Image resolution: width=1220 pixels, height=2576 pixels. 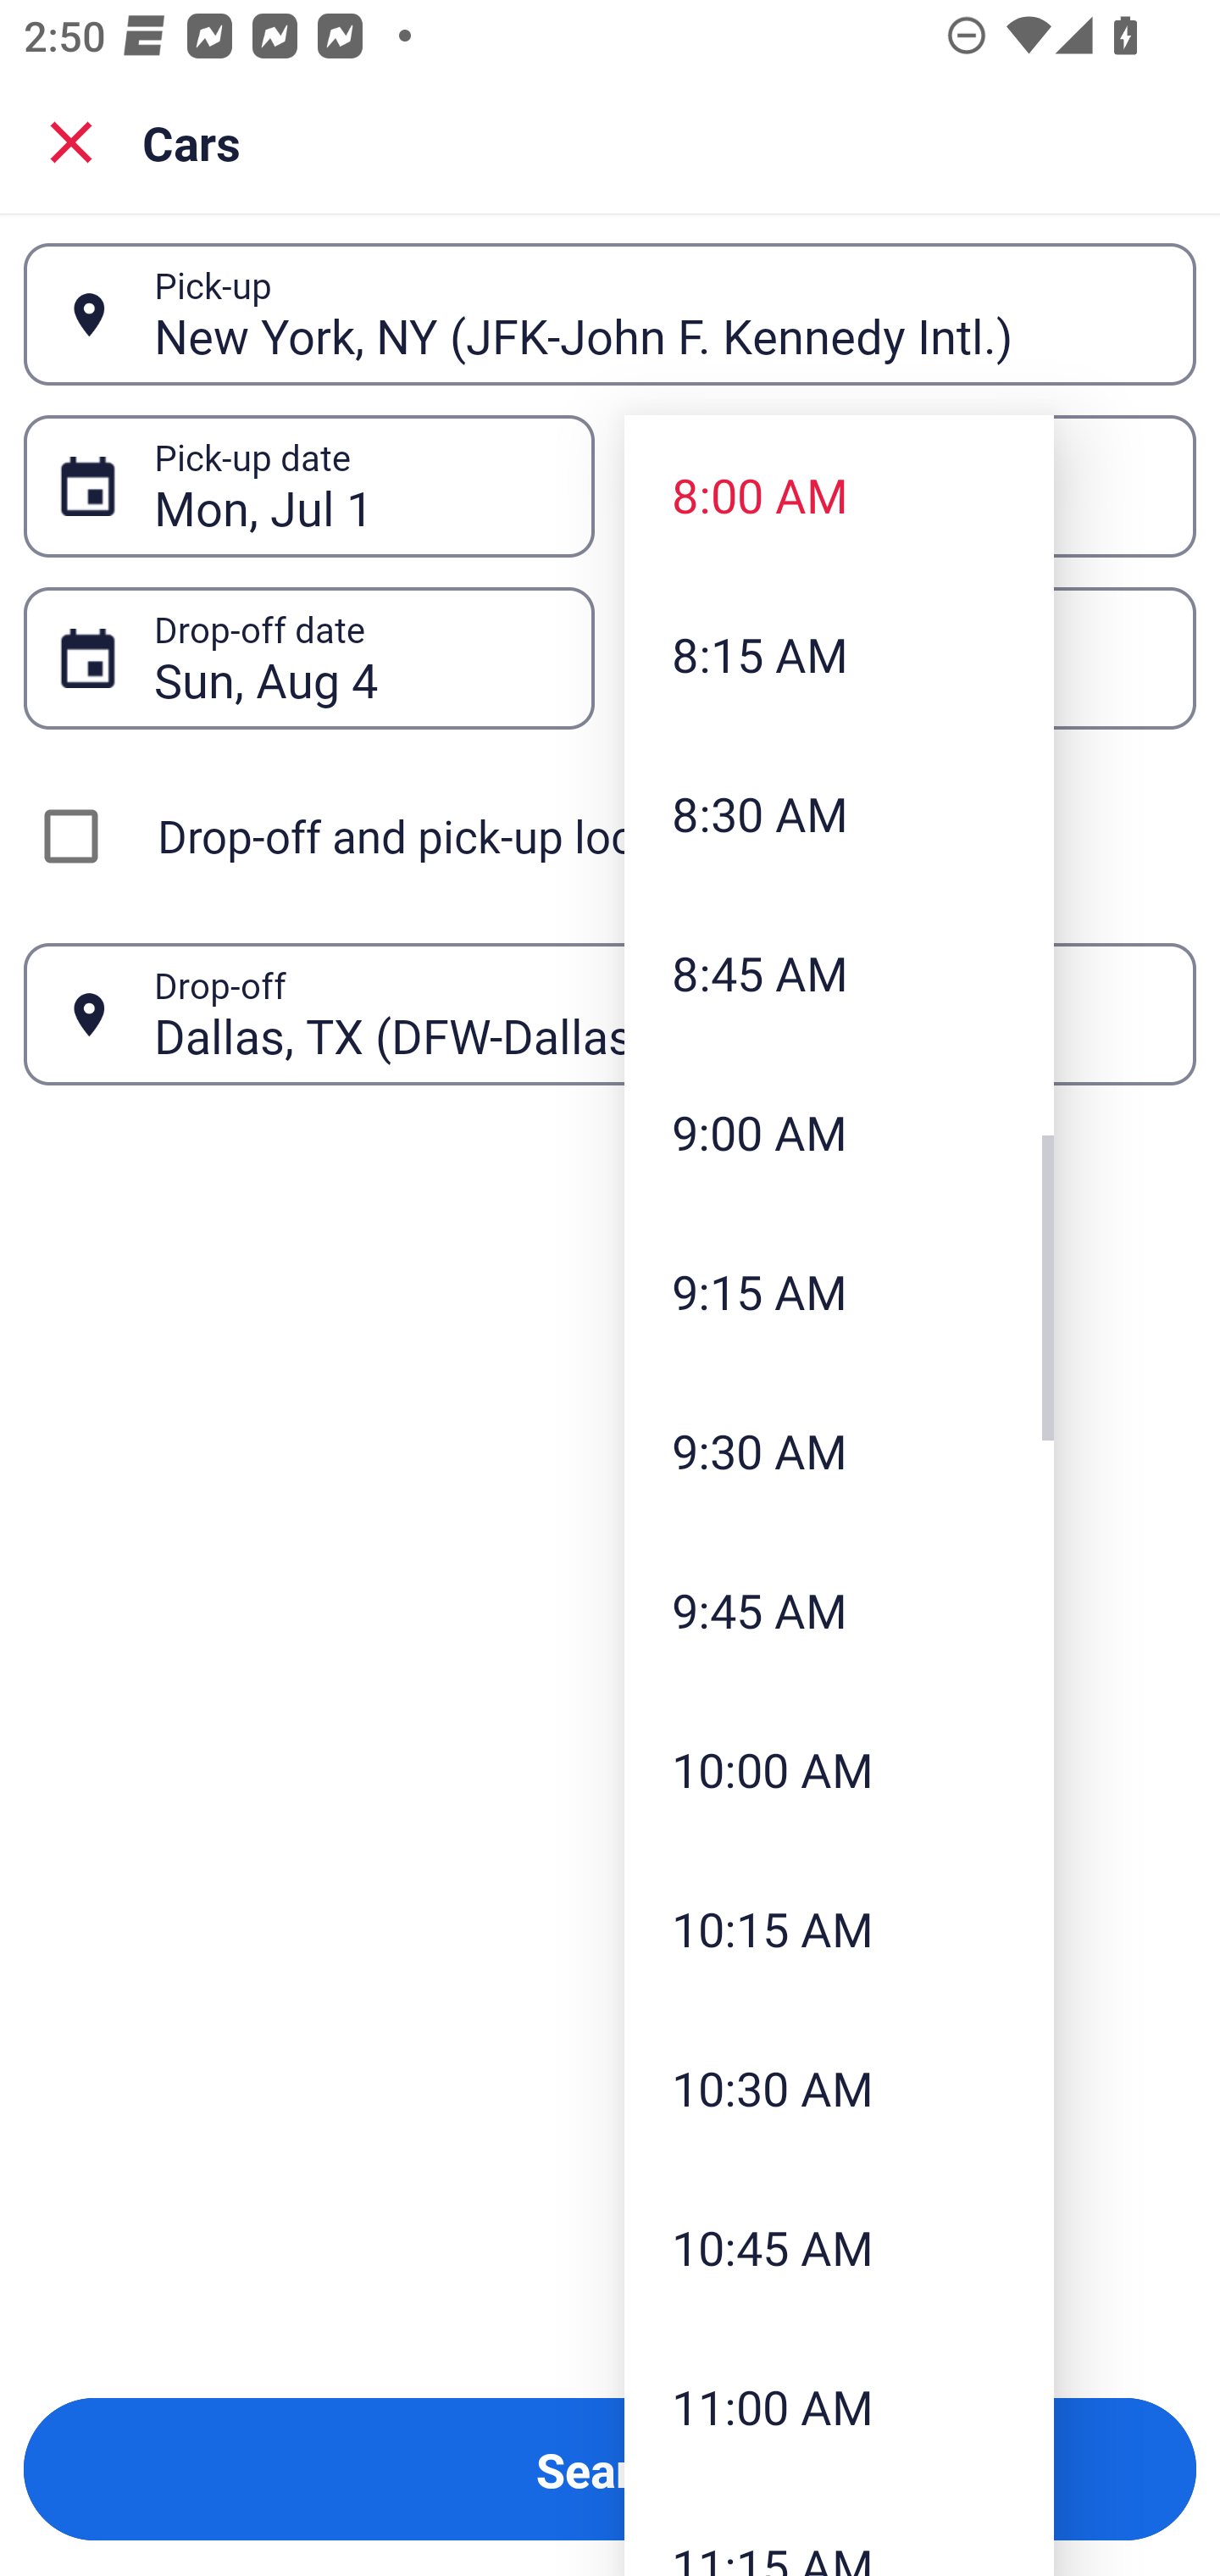 I want to click on 8:30 AM, so click(x=839, y=813).